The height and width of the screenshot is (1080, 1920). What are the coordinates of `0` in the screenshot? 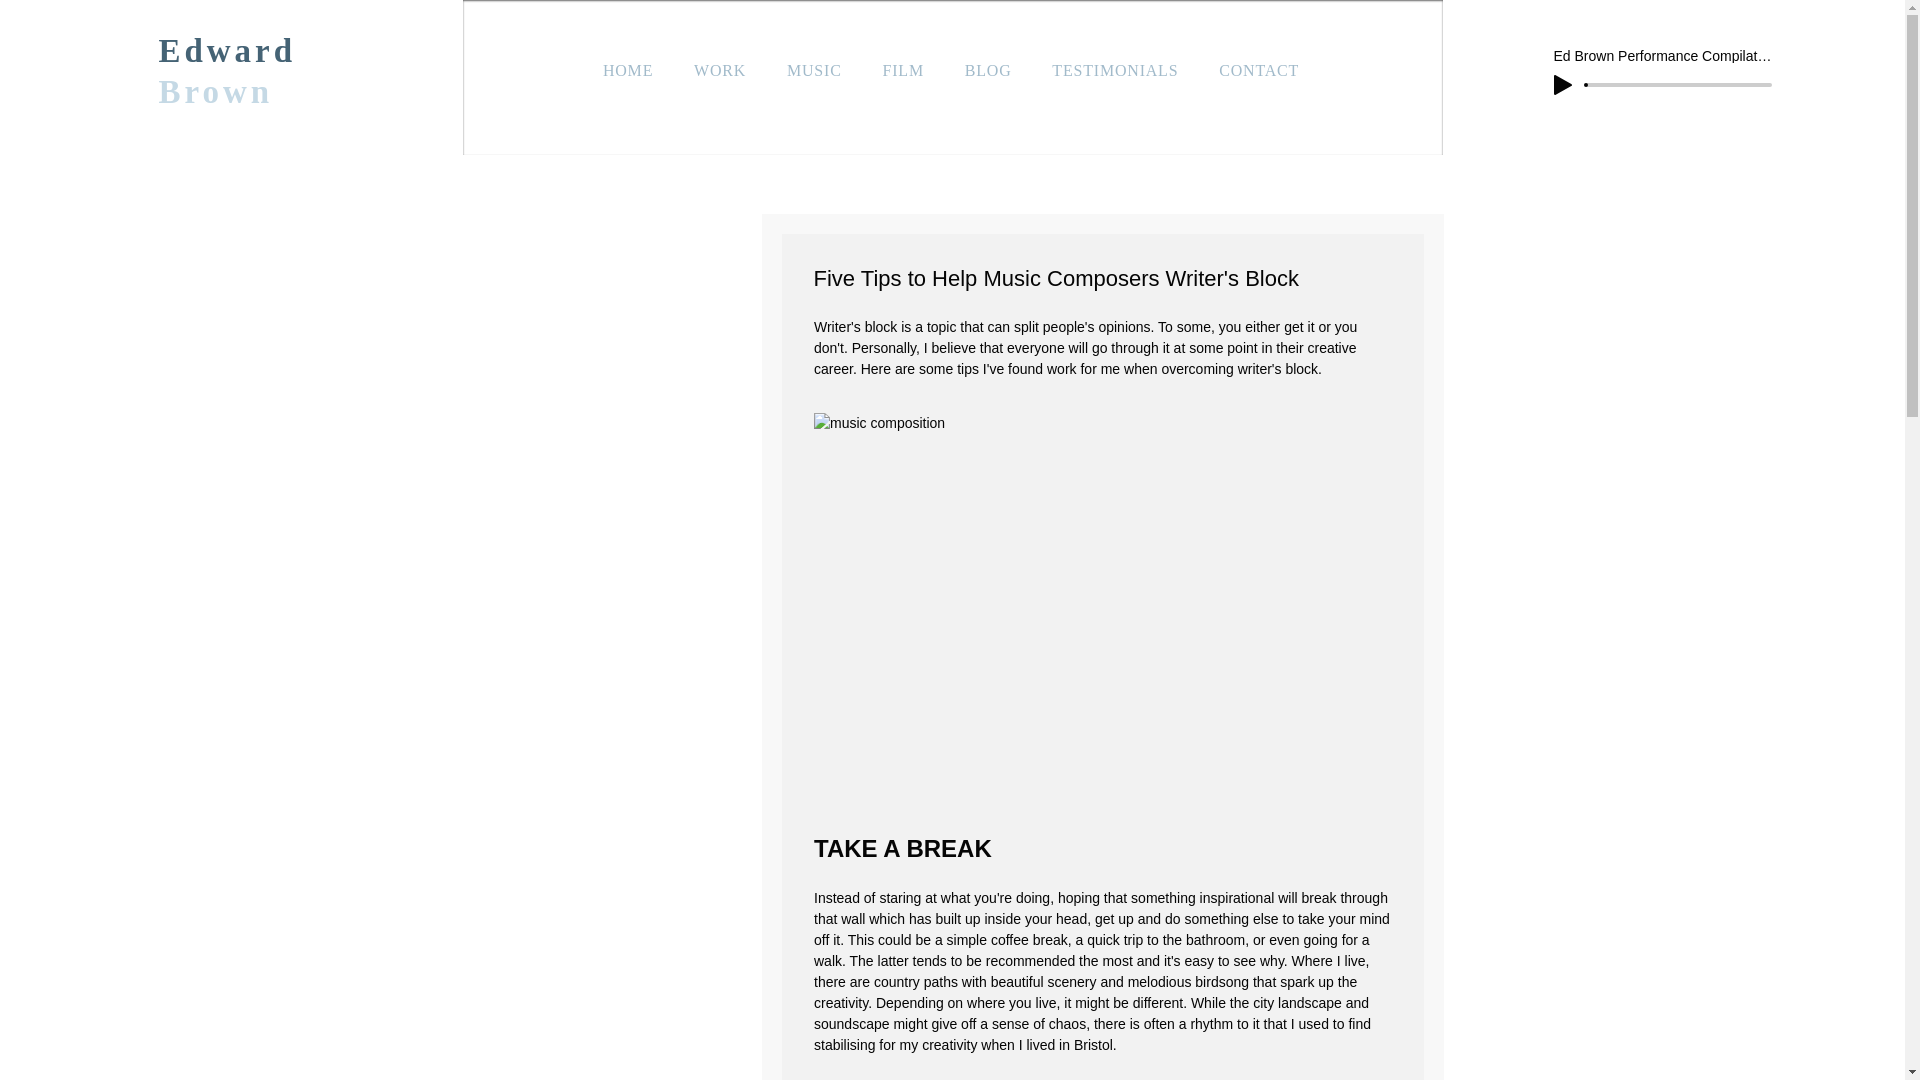 It's located at (1678, 84).